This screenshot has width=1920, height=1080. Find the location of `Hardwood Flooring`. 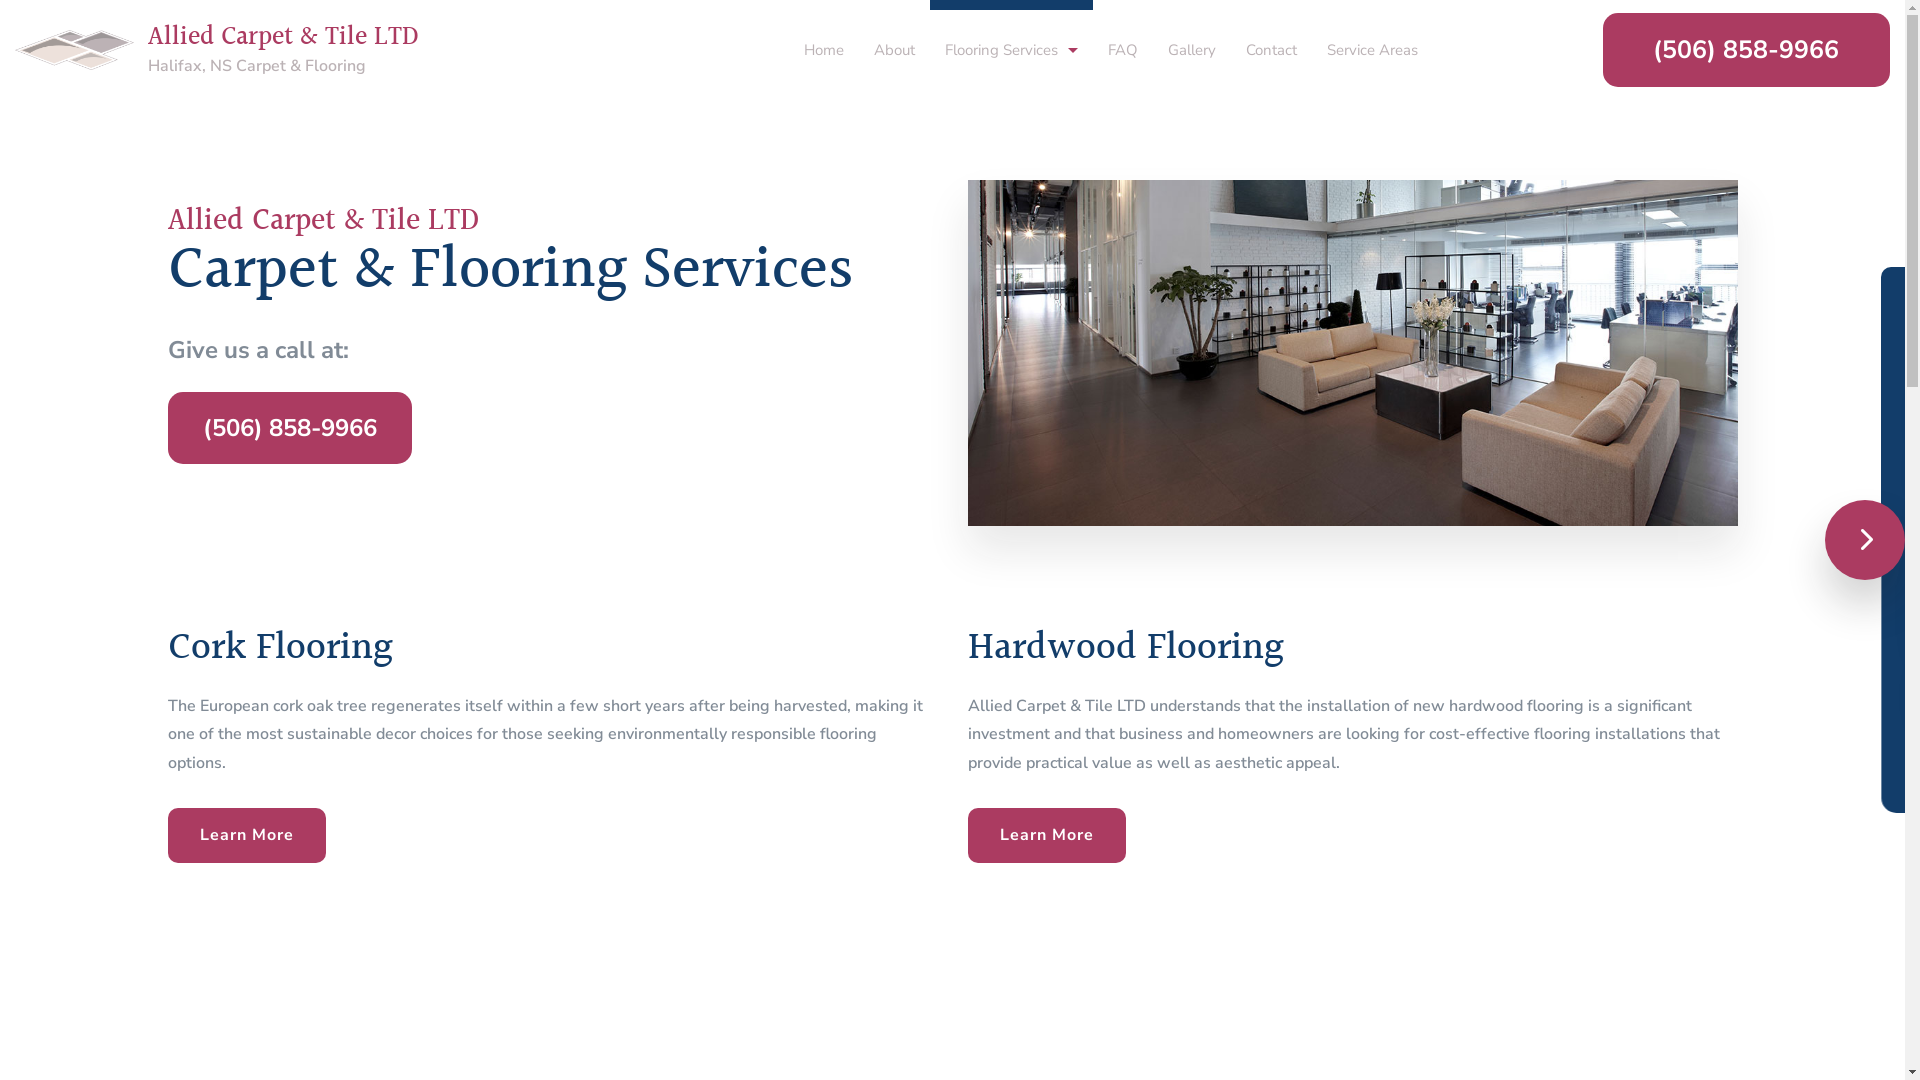

Hardwood Flooring is located at coordinates (1012, 126).